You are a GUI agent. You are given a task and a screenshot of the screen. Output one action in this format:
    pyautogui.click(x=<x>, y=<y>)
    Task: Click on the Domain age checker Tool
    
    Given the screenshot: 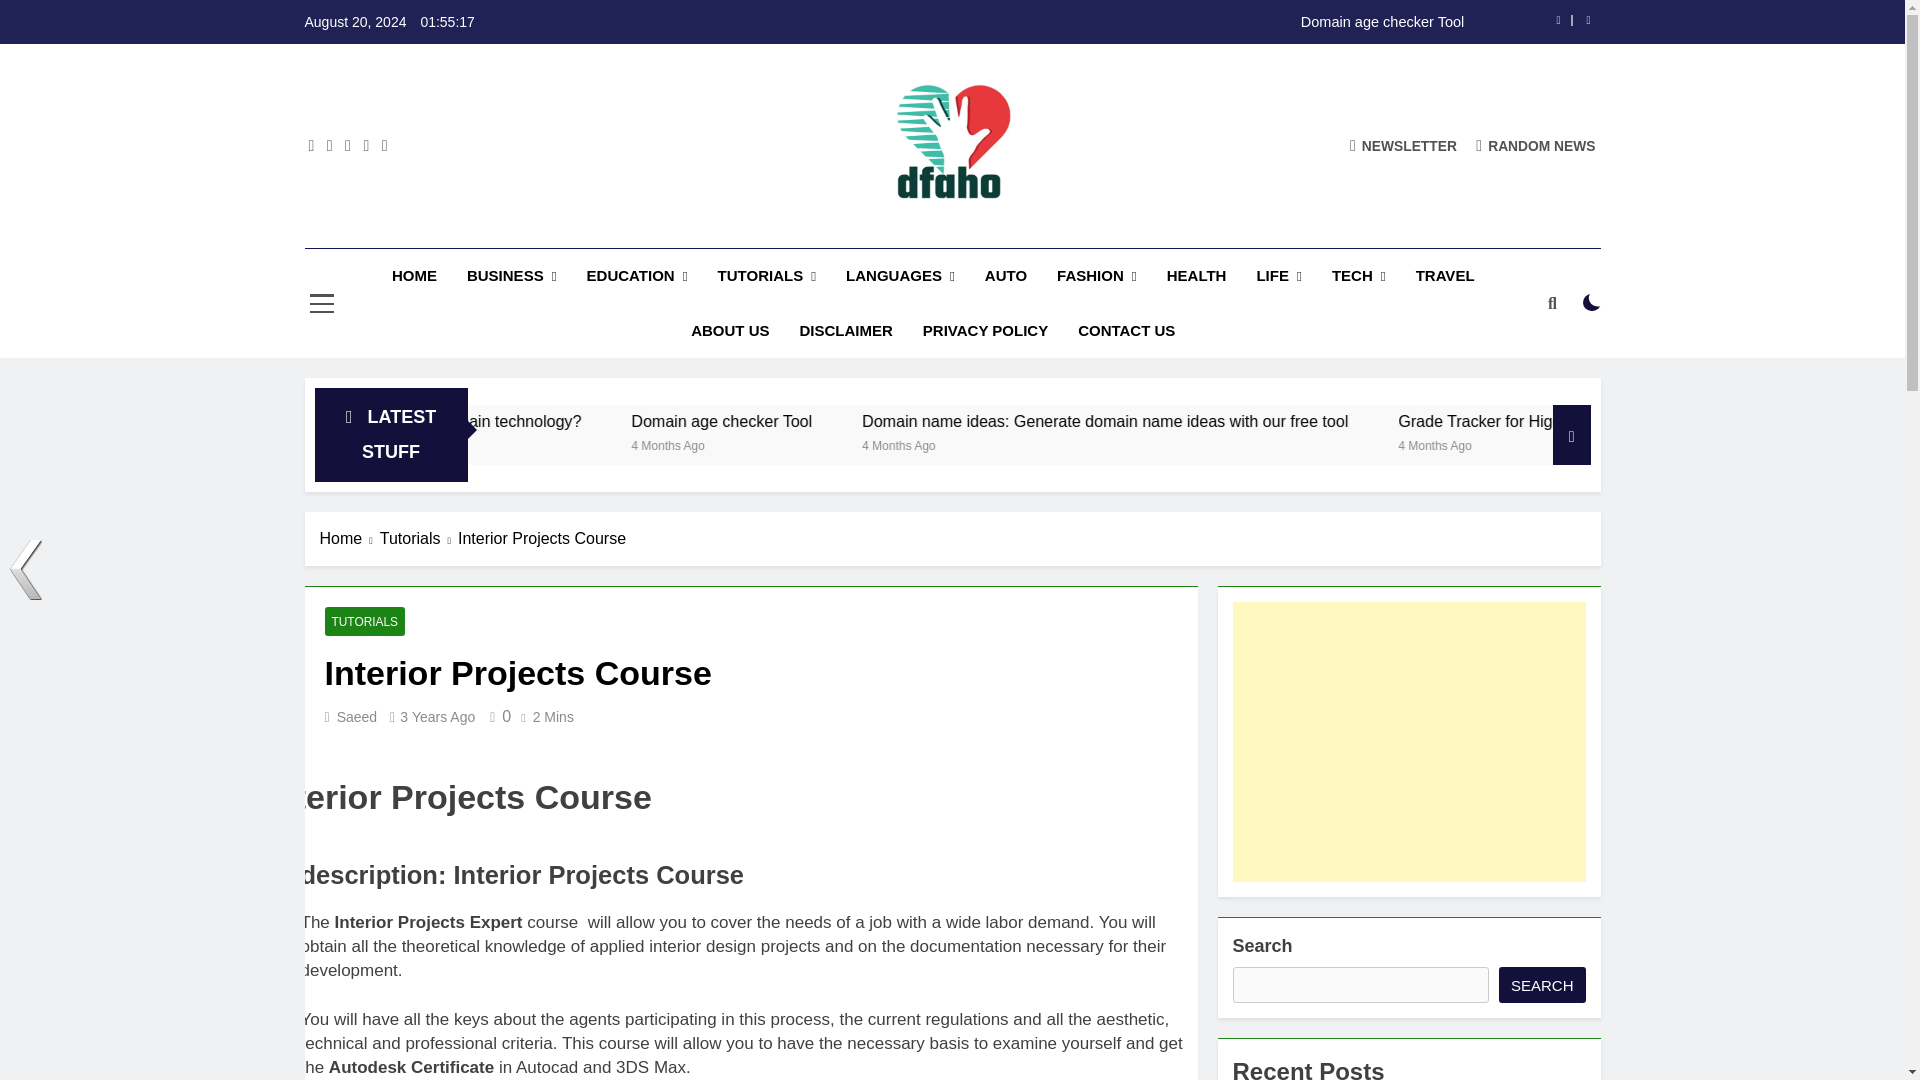 What is the action you would take?
    pyautogui.click(x=926, y=420)
    